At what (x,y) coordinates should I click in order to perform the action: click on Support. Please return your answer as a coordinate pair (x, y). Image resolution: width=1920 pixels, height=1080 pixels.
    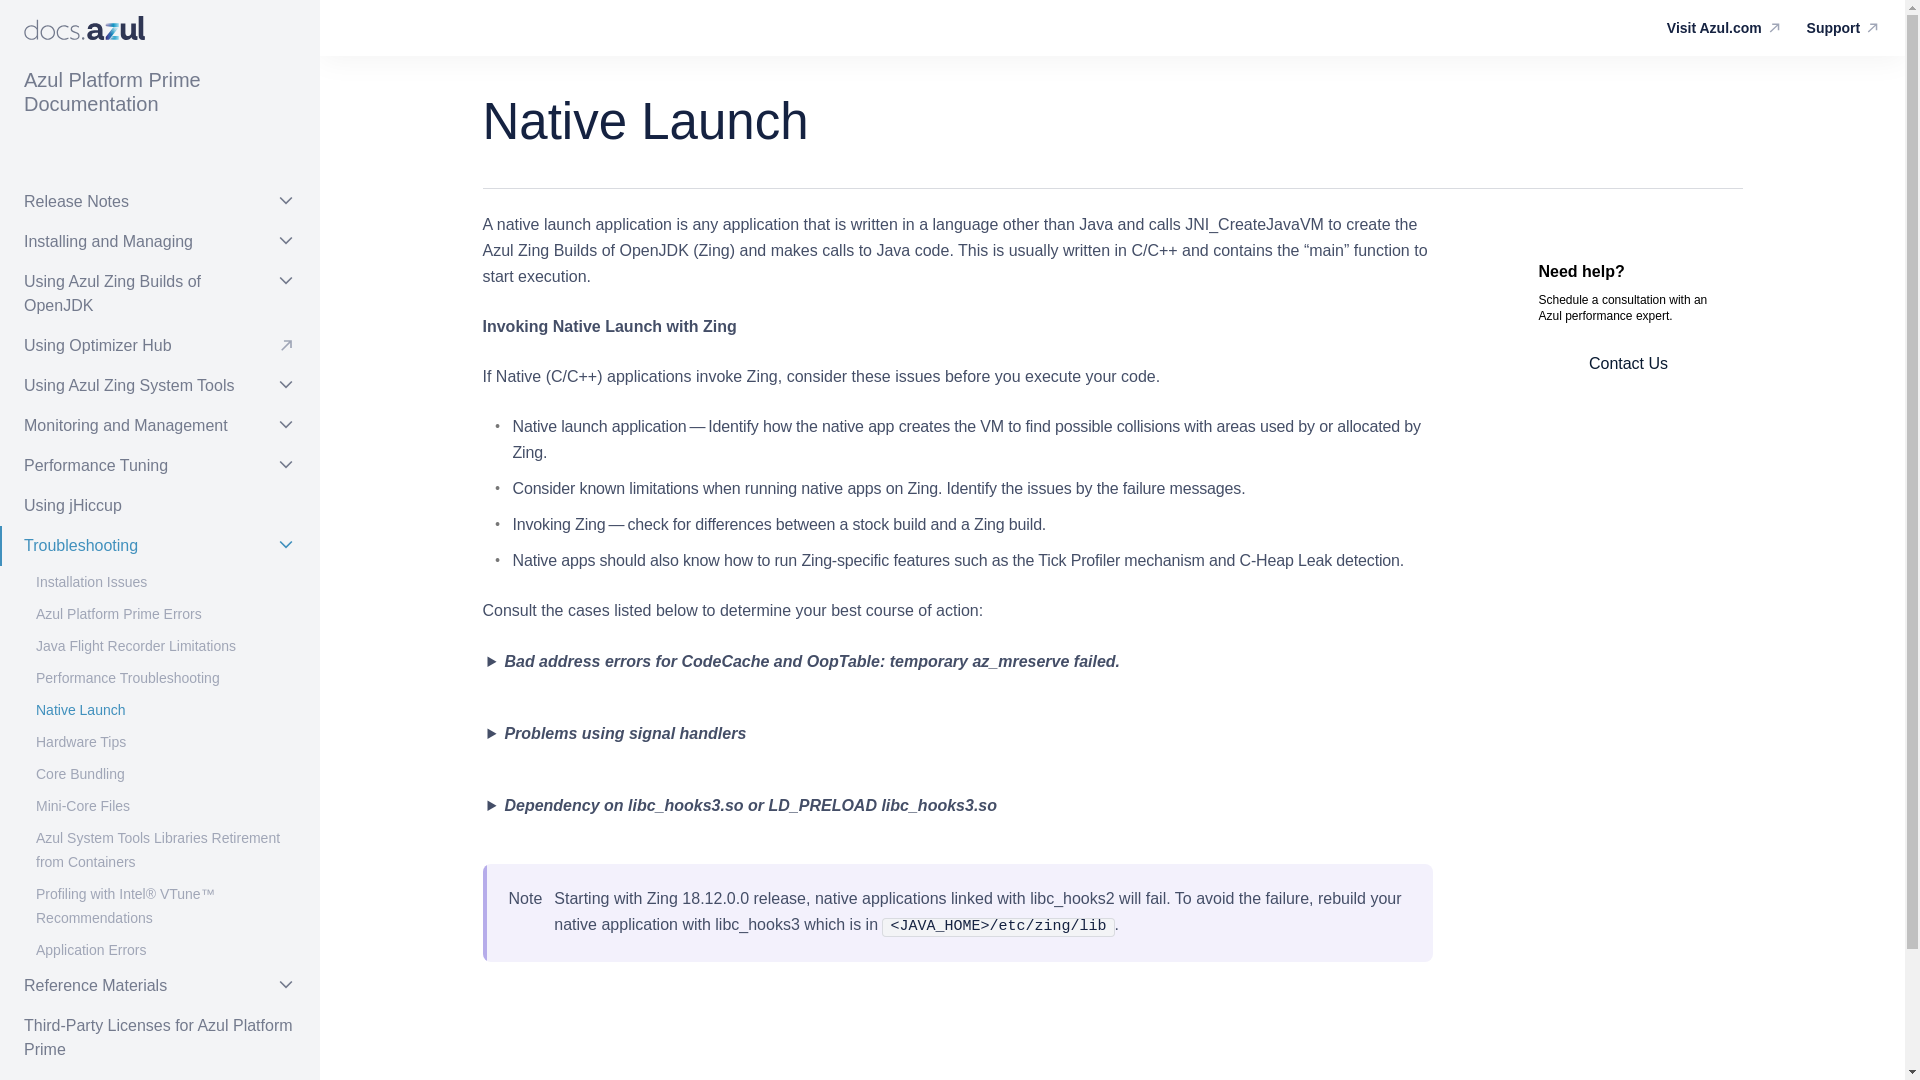
    Looking at the image, I should click on (1844, 28).